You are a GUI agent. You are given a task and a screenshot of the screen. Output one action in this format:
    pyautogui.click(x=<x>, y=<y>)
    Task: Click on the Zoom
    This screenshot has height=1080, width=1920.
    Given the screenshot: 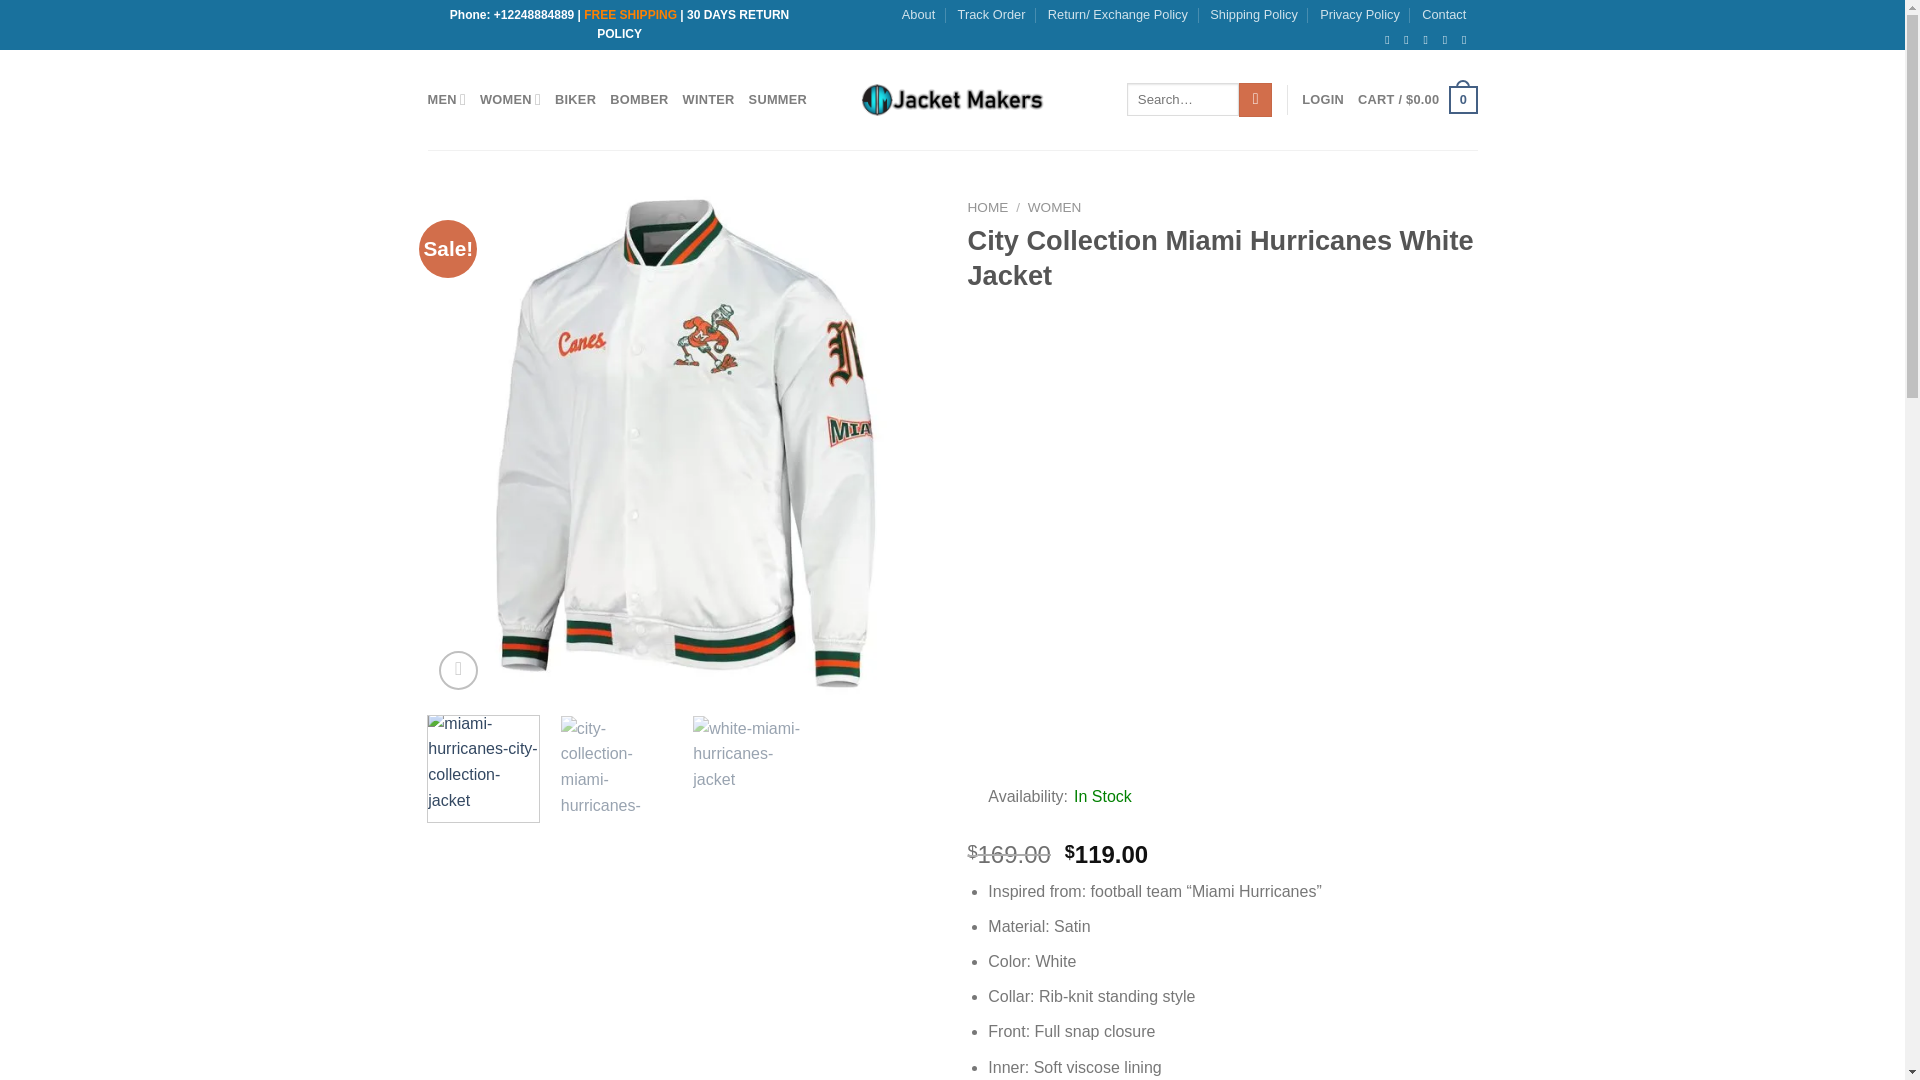 What is the action you would take?
    pyautogui.click(x=458, y=670)
    